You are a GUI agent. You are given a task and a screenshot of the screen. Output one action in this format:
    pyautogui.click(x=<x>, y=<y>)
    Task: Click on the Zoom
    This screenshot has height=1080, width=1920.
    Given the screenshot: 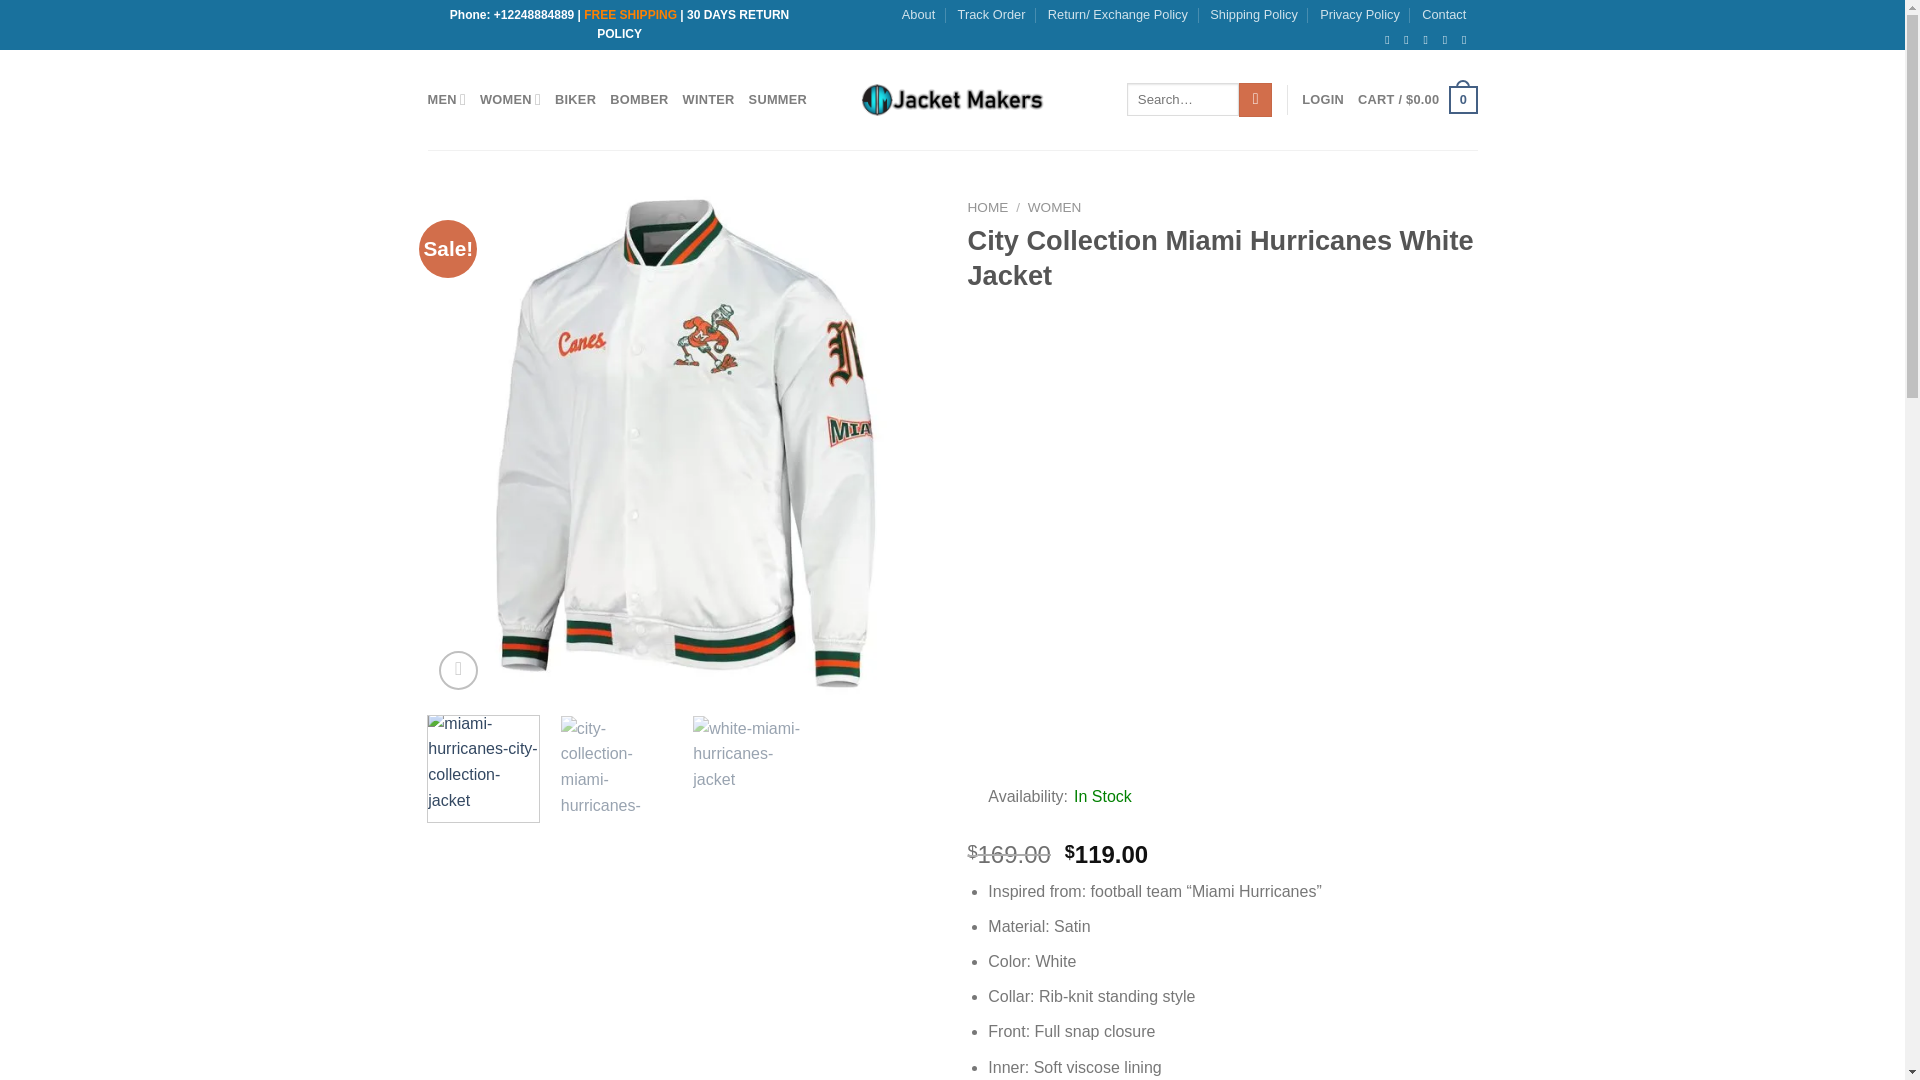 What is the action you would take?
    pyautogui.click(x=458, y=670)
    